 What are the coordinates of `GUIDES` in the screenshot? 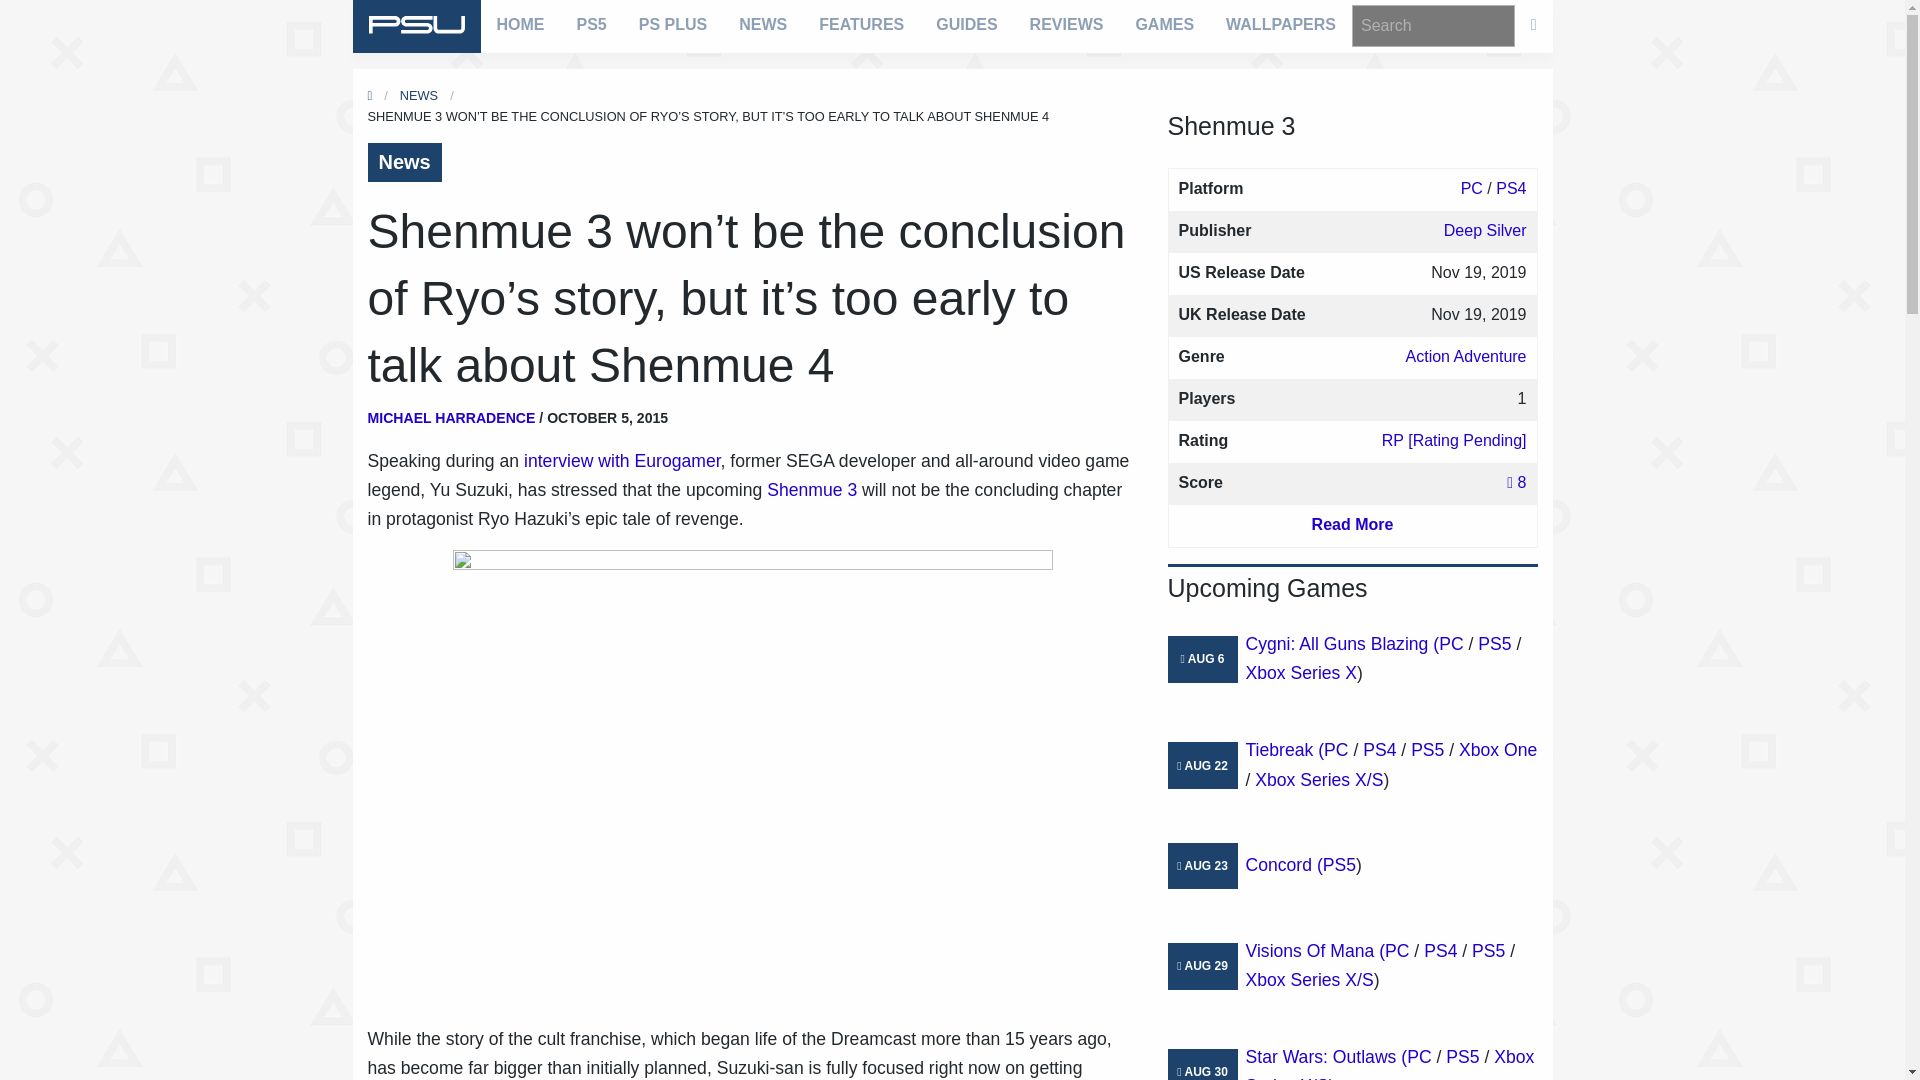 It's located at (966, 24).